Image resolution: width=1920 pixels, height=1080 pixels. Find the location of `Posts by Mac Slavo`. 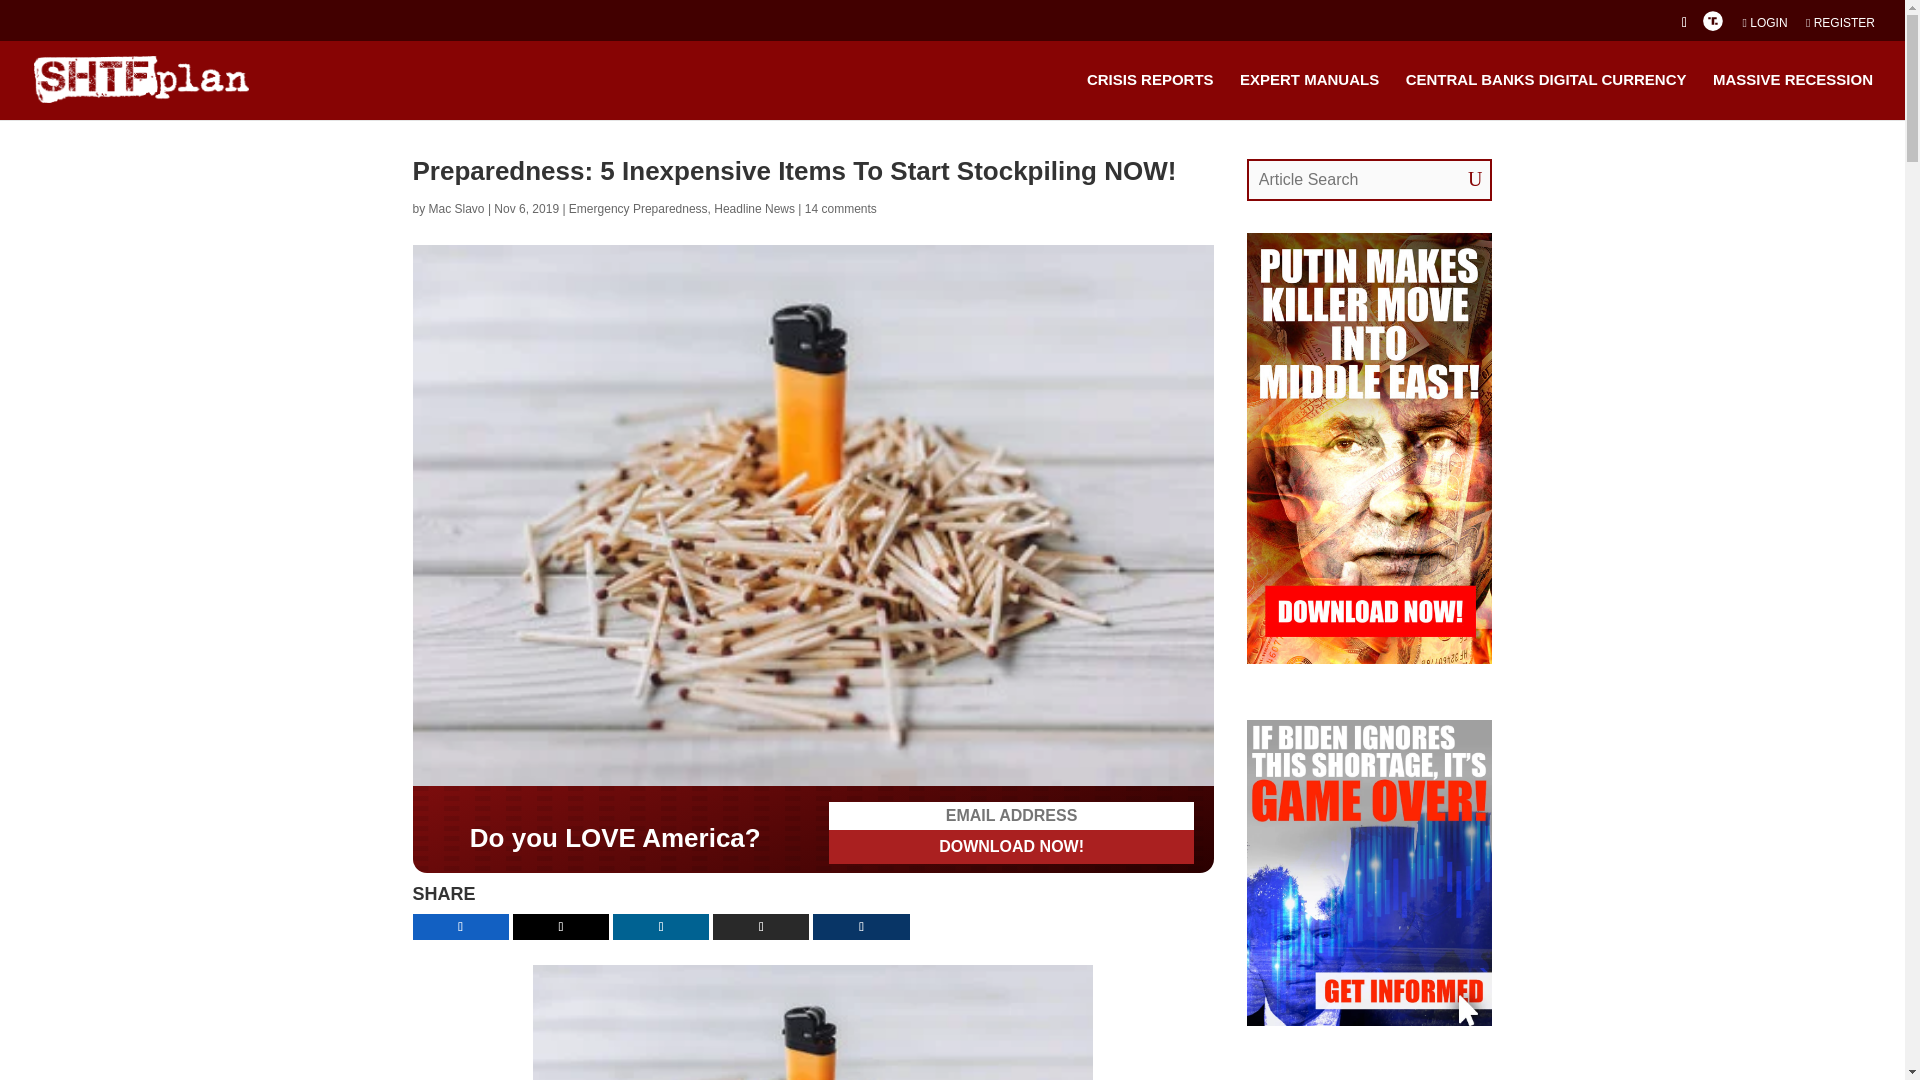

Posts by Mac Slavo is located at coordinates (456, 208).